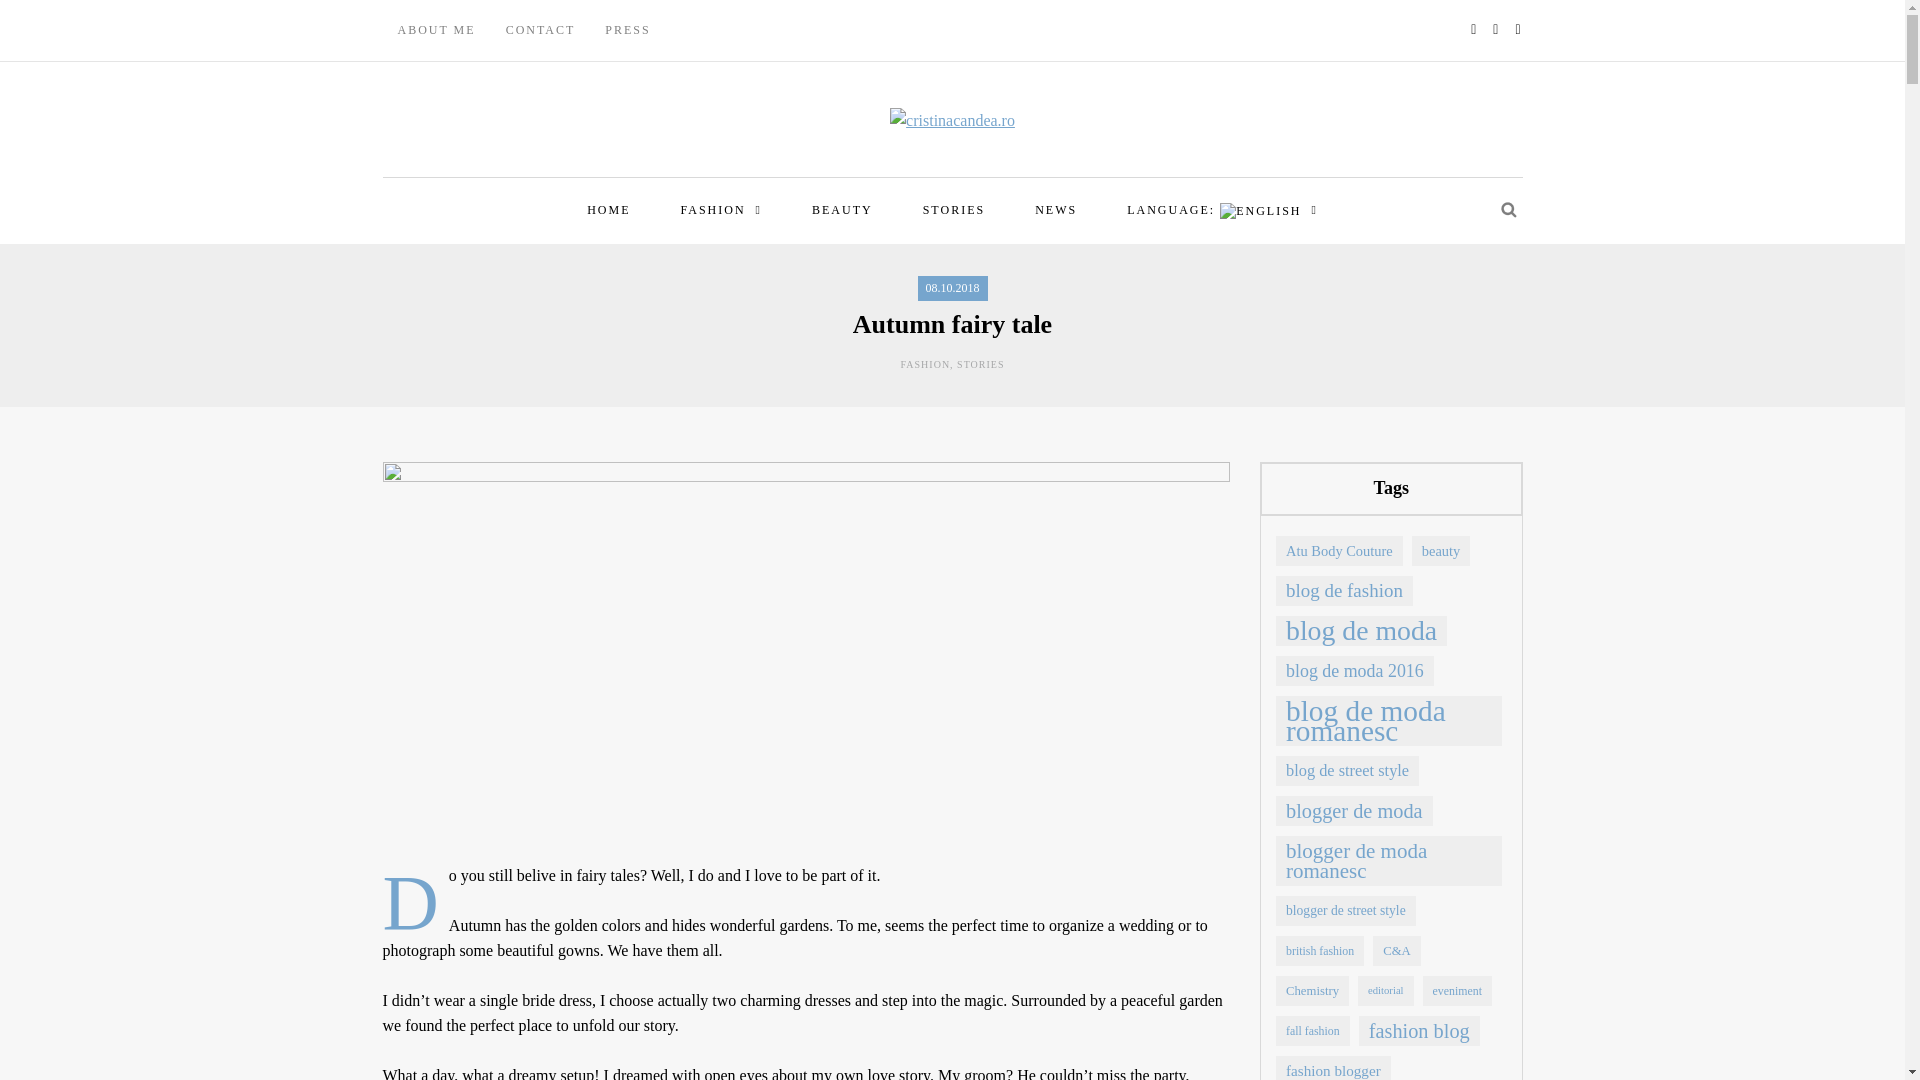 This screenshot has height=1080, width=1920. Describe the element at coordinates (720, 210) in the screenshot. I see `fashion` at that location.